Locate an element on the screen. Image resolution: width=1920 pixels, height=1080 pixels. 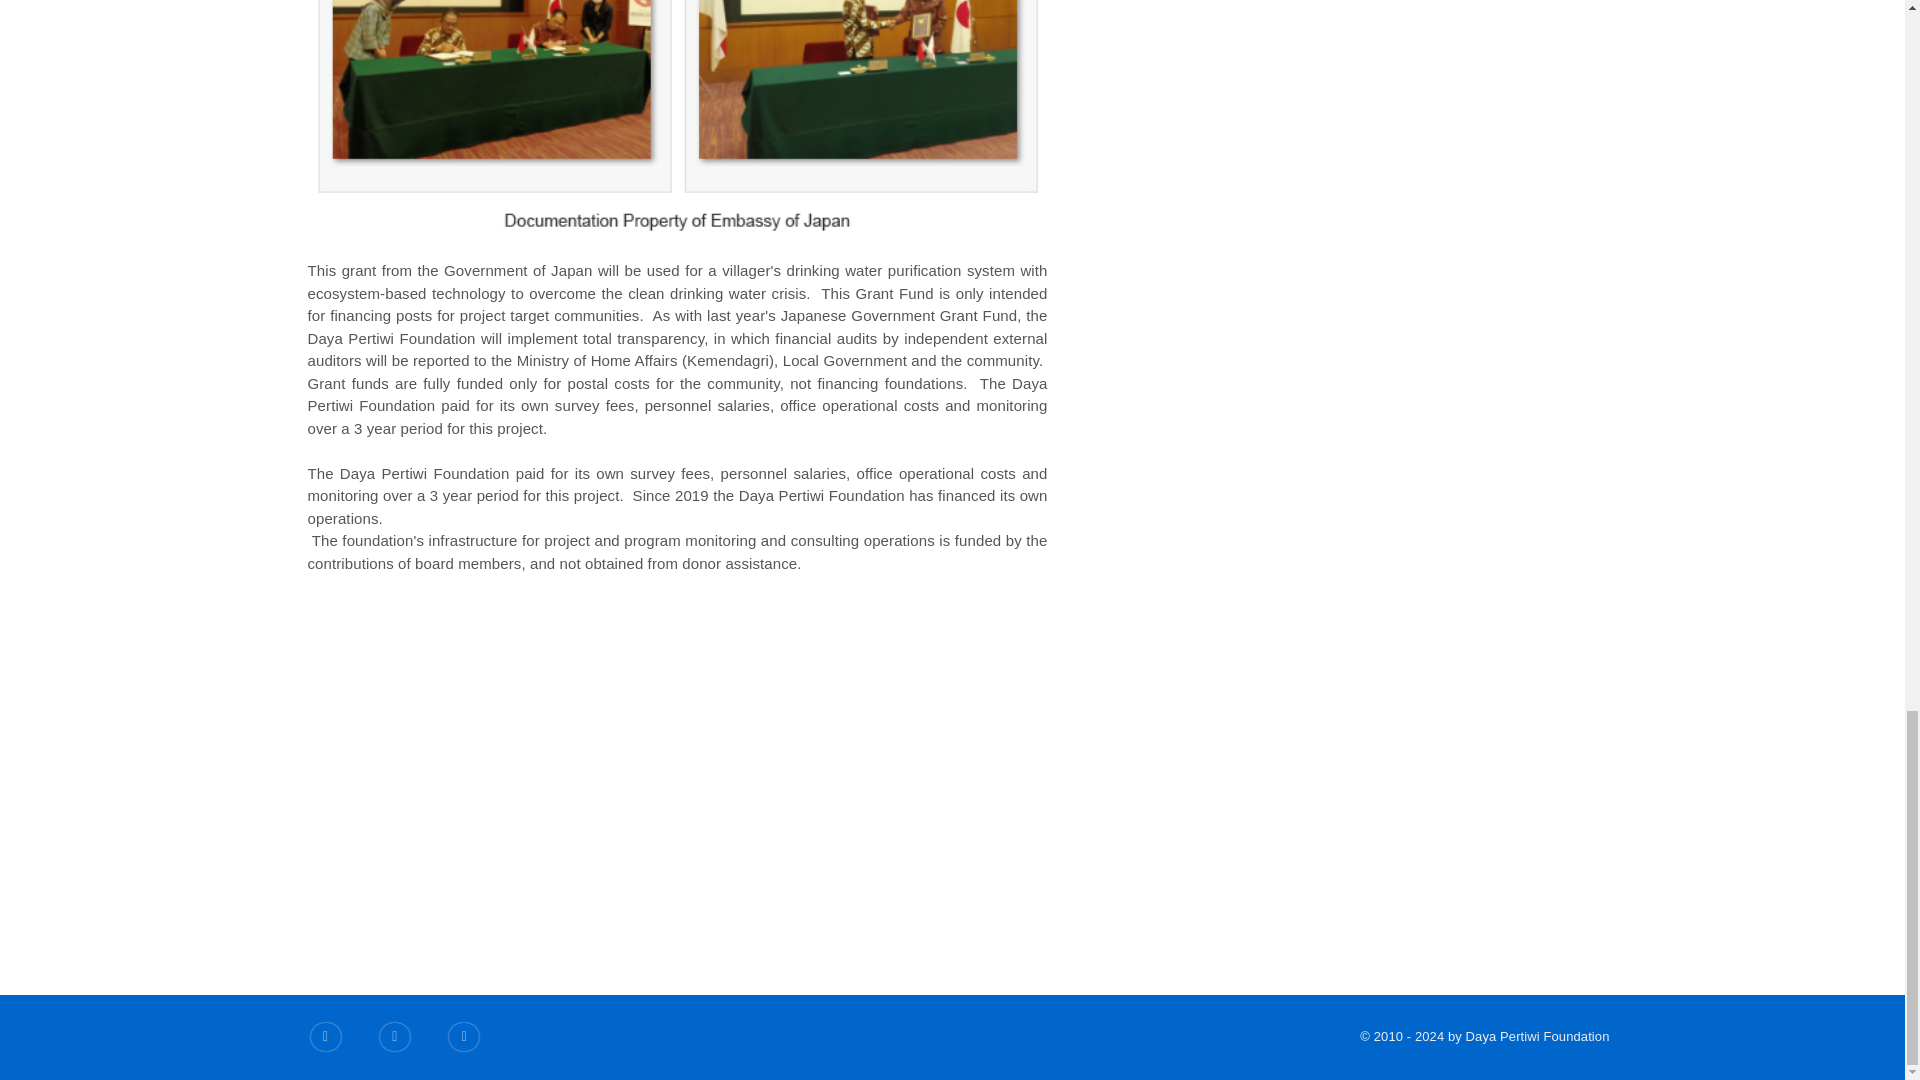
Follow us on Youtube is located at coordinates (395, 1036).